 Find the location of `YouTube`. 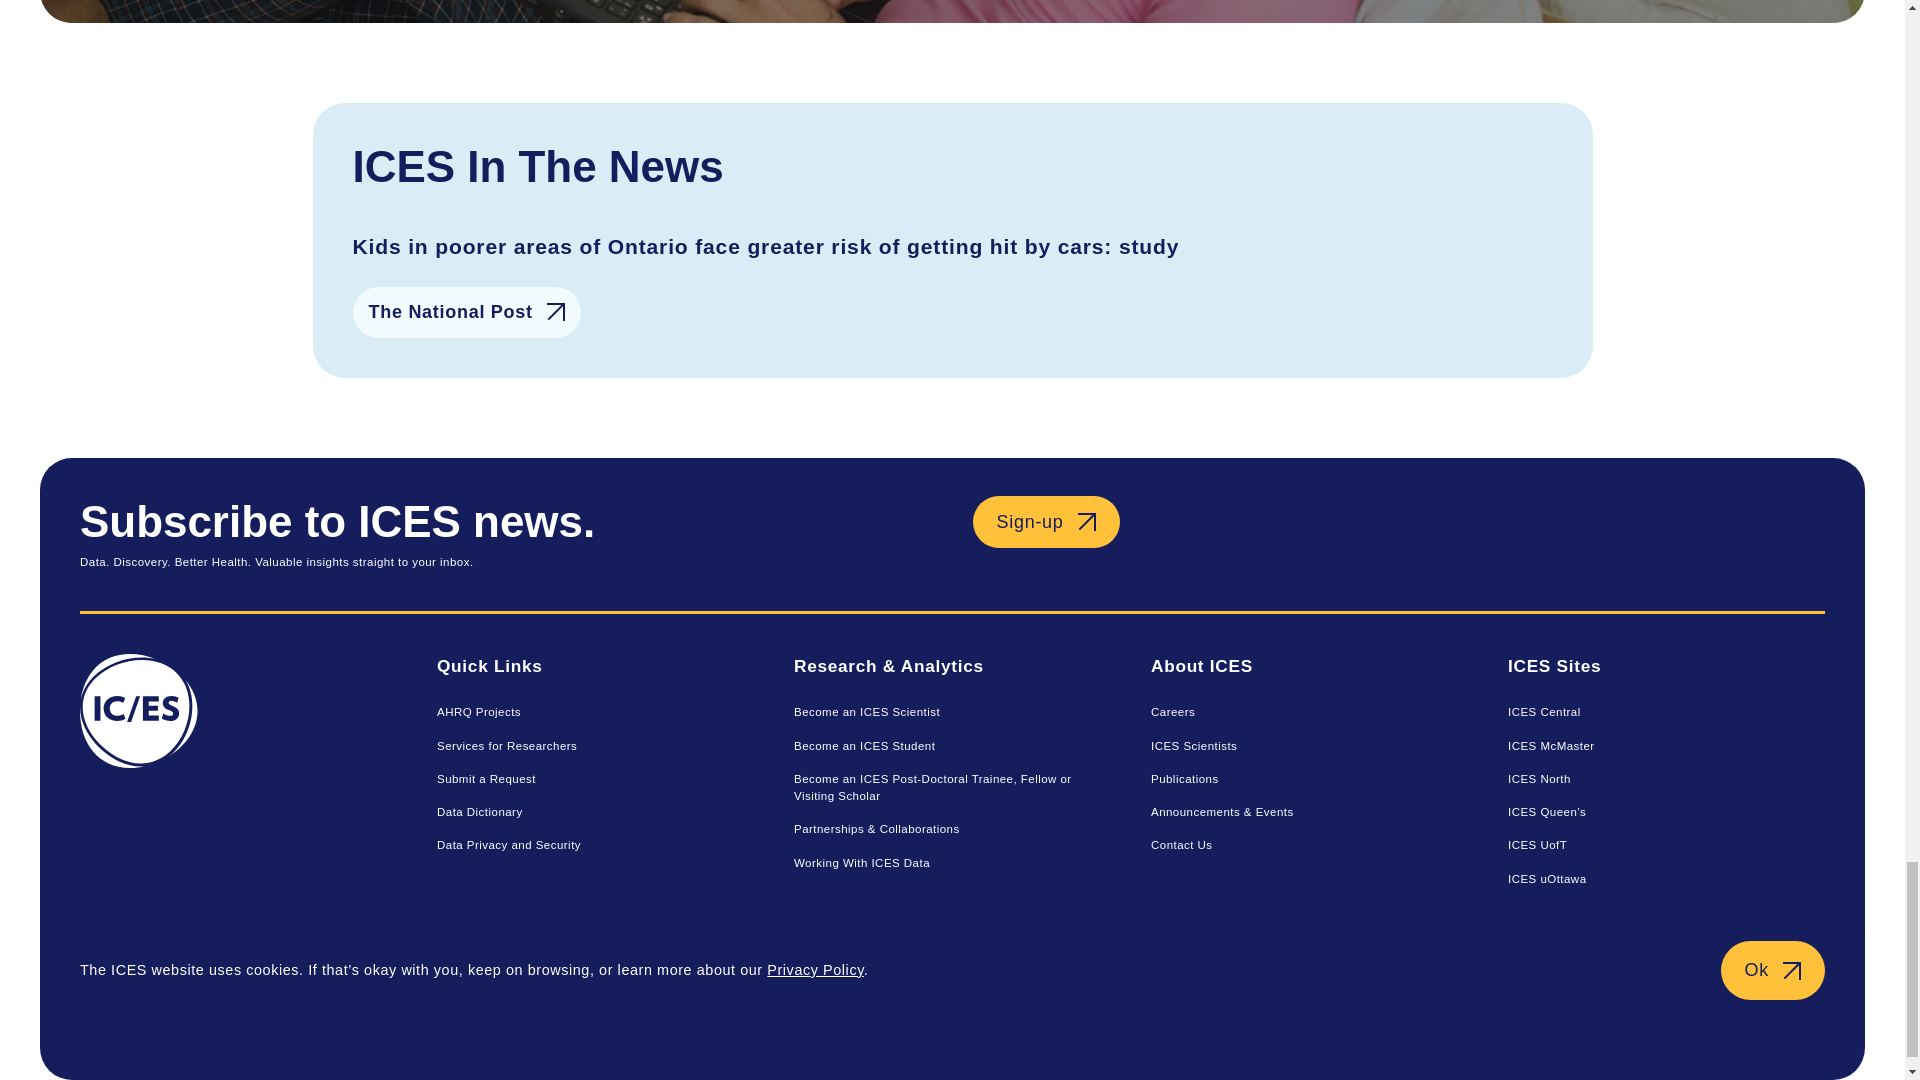

YouTube is located at coordinates (1569, 1020).